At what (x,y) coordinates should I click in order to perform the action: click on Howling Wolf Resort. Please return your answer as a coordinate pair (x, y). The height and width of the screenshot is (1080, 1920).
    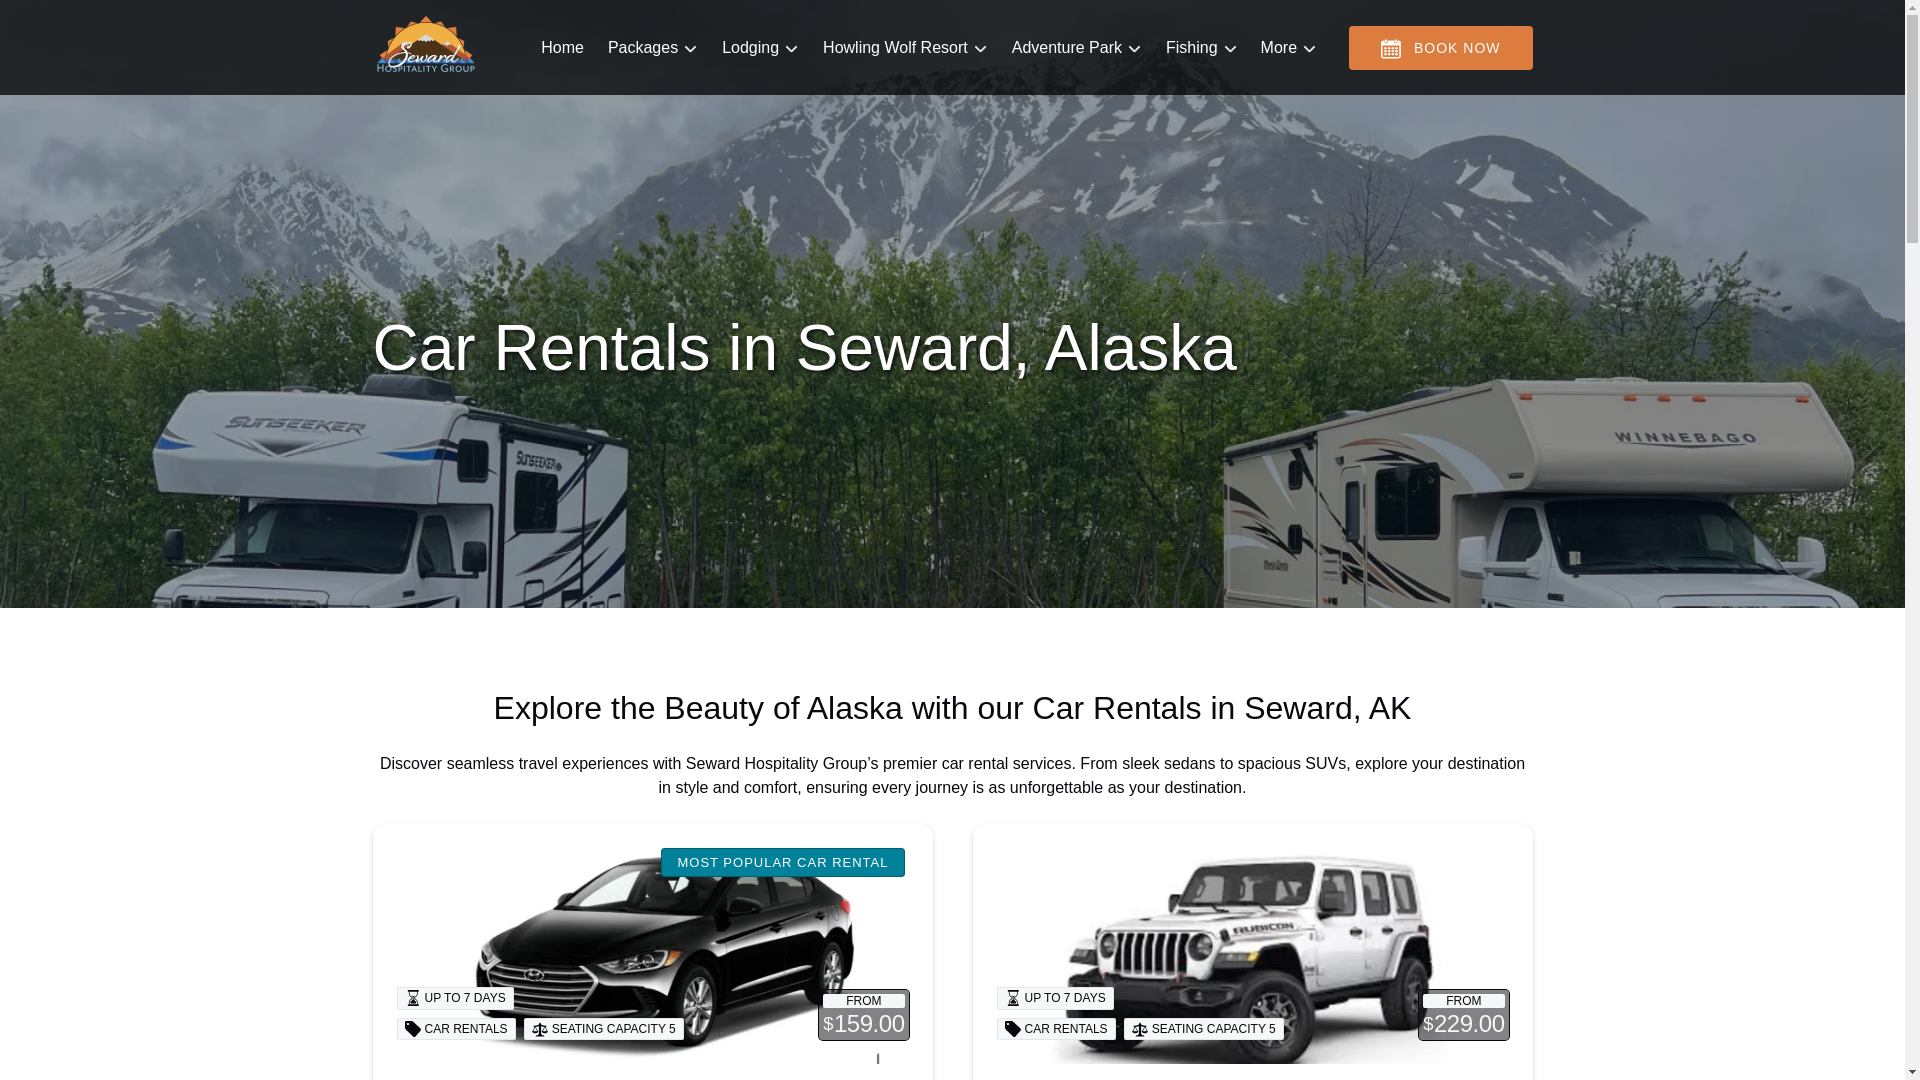
    Looking at the image, I should click on (905, 48).